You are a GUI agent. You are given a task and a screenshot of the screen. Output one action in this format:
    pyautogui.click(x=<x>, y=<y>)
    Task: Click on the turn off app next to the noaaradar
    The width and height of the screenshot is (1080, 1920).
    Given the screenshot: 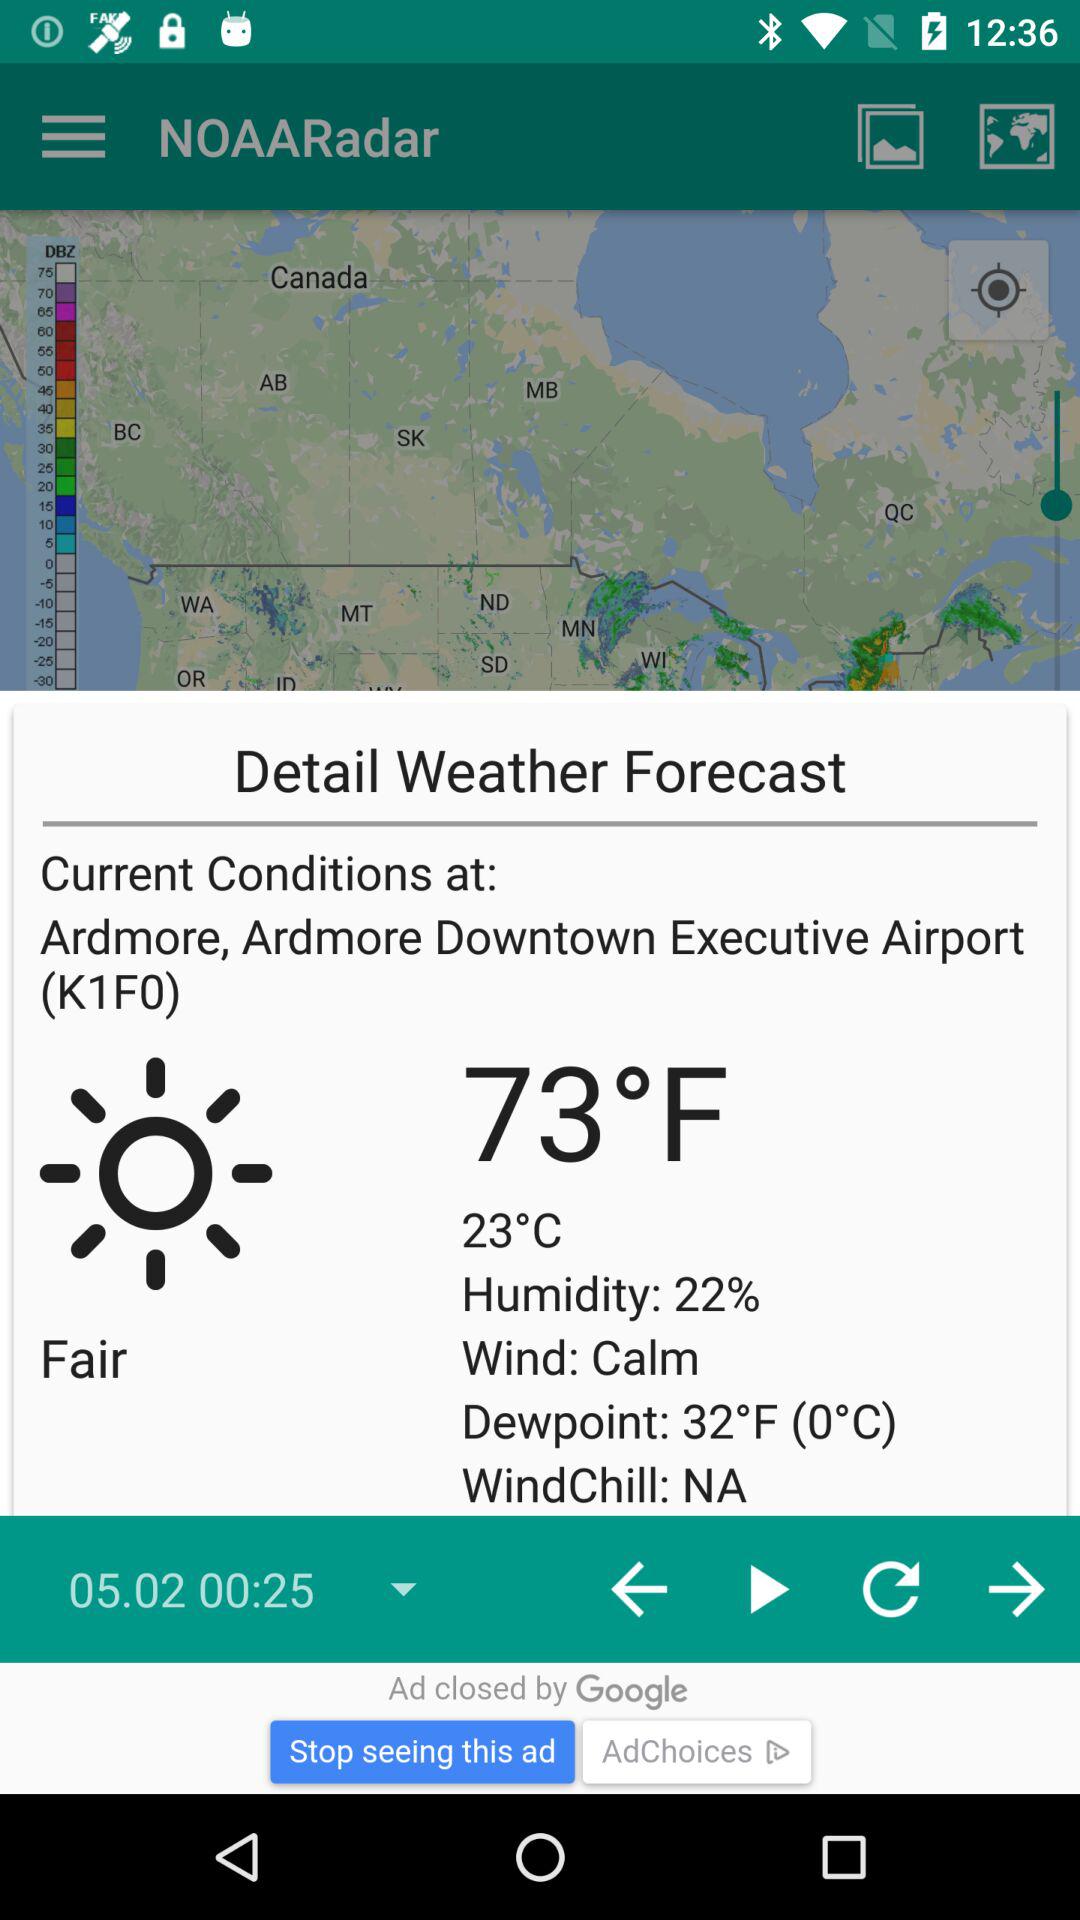 What is the action you would take?
    pyautogui.click(x=890, y=136)
    